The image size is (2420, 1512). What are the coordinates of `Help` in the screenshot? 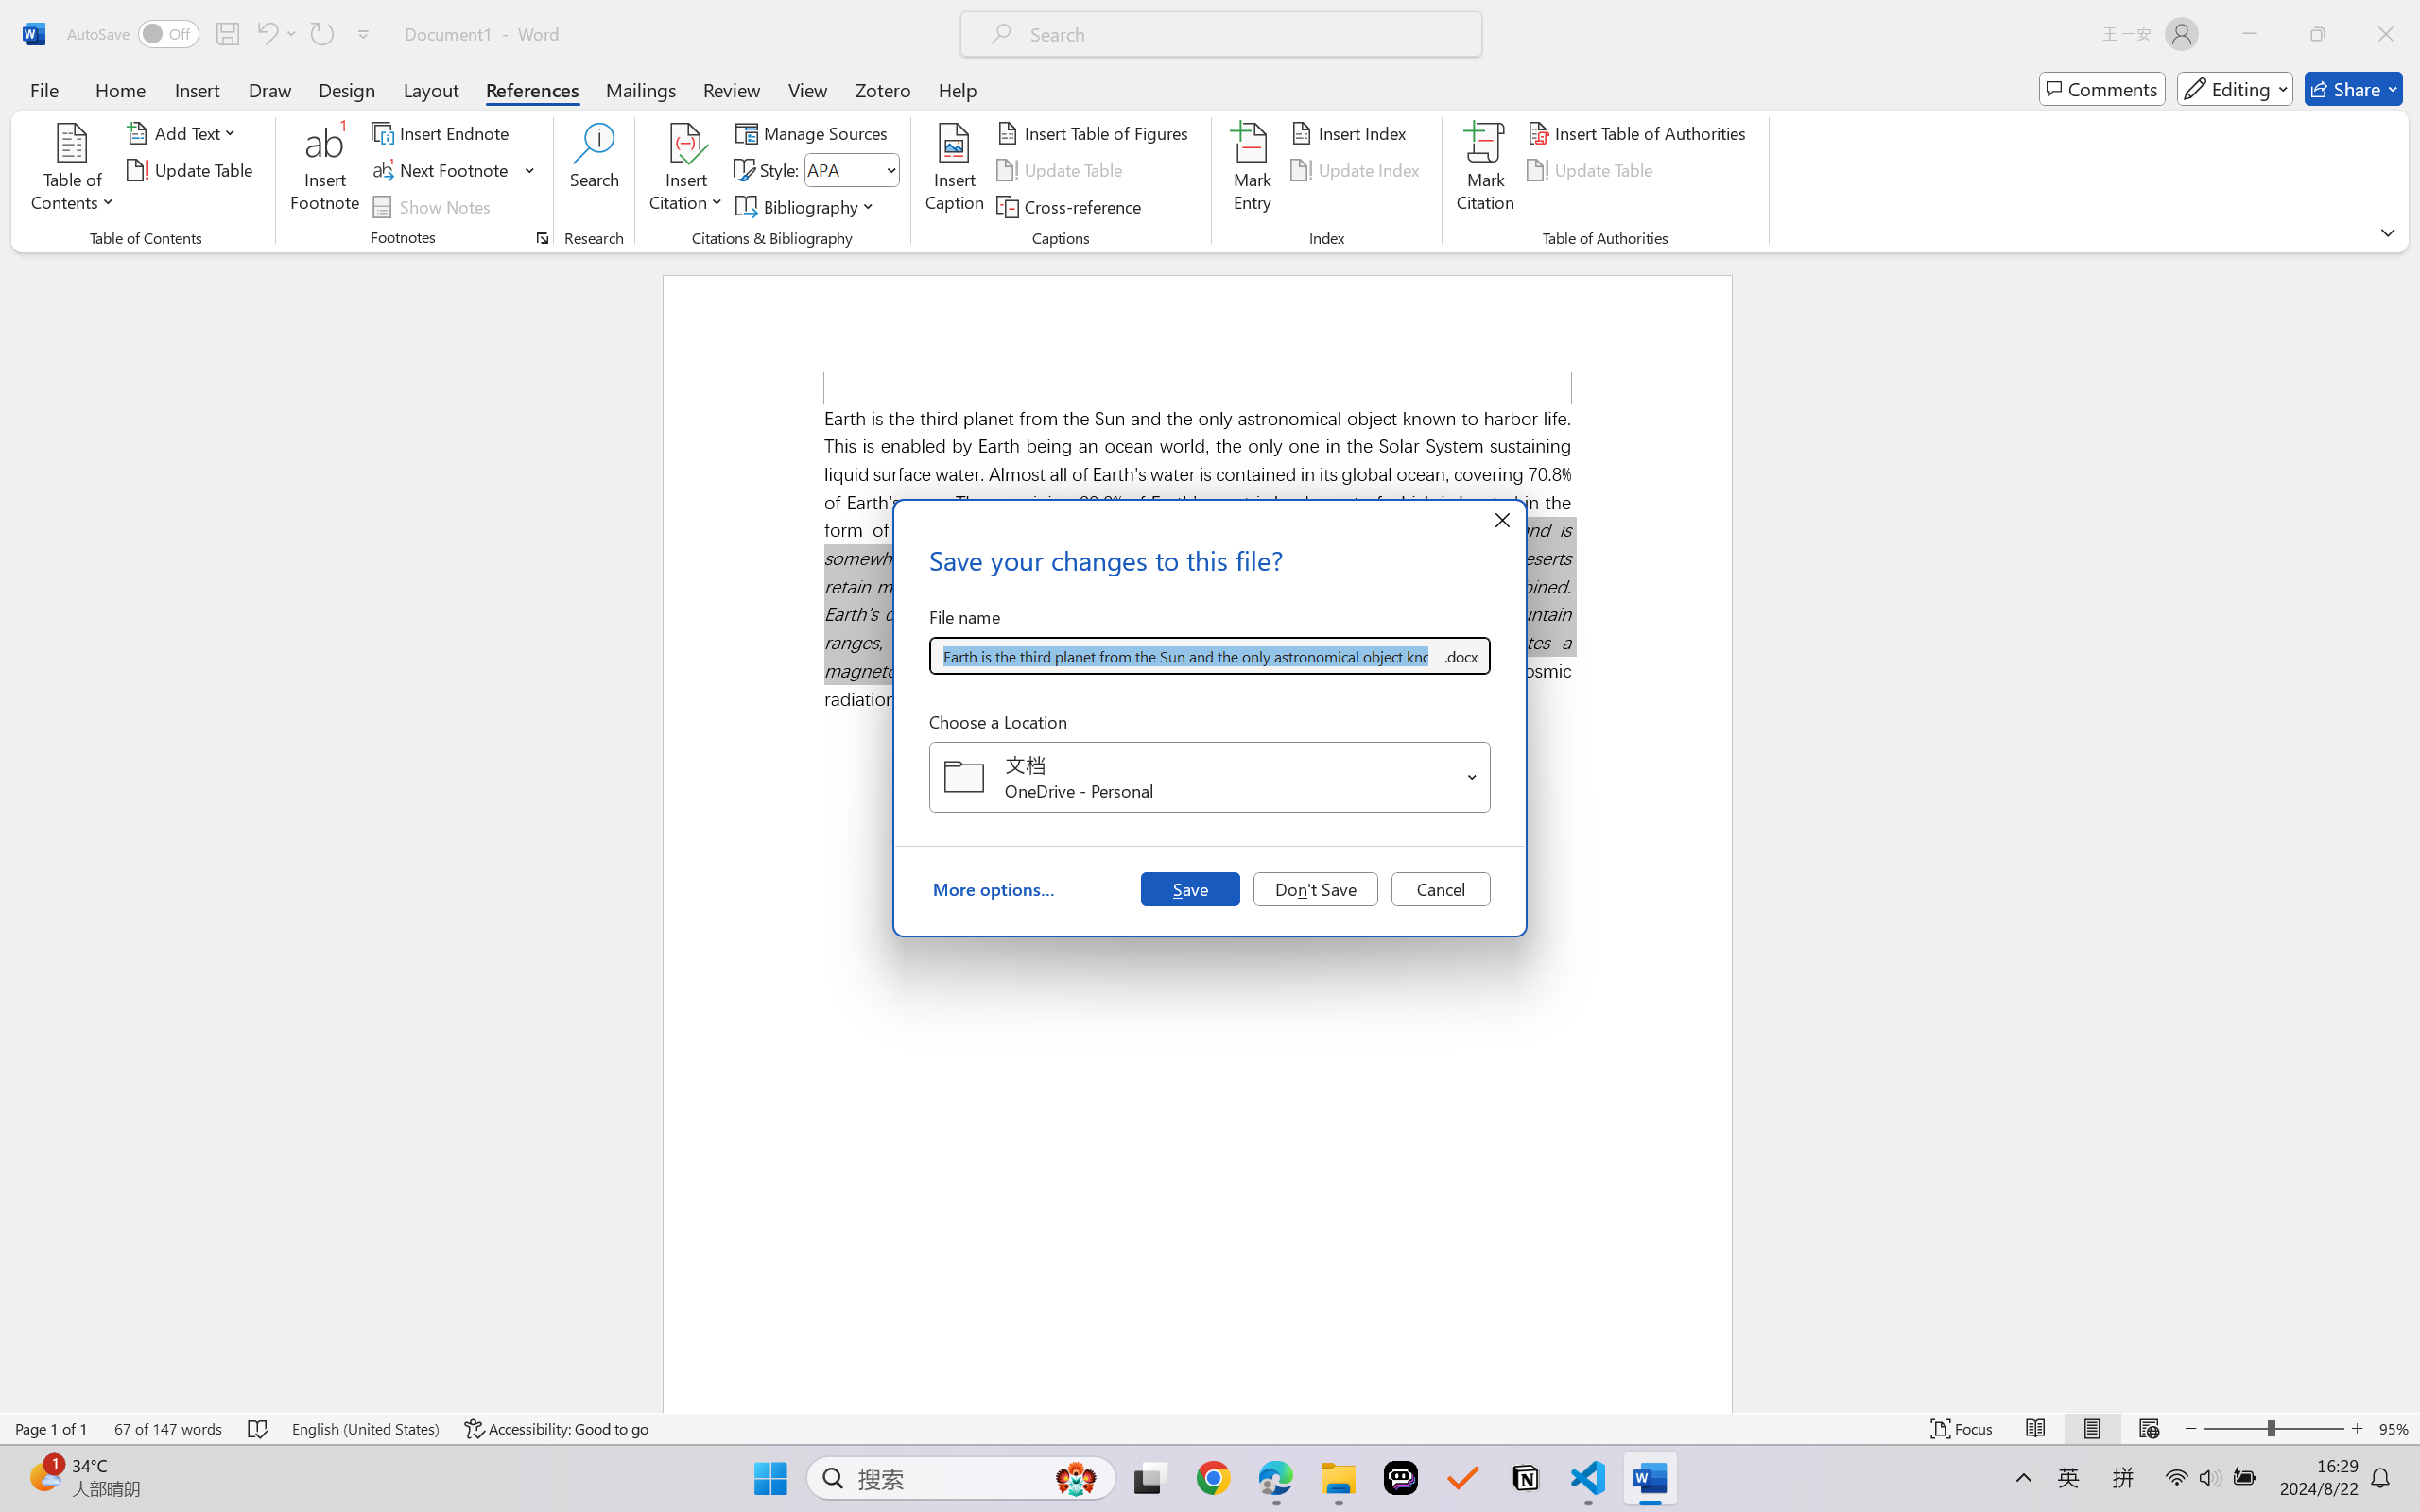 It's located at (957, 89).